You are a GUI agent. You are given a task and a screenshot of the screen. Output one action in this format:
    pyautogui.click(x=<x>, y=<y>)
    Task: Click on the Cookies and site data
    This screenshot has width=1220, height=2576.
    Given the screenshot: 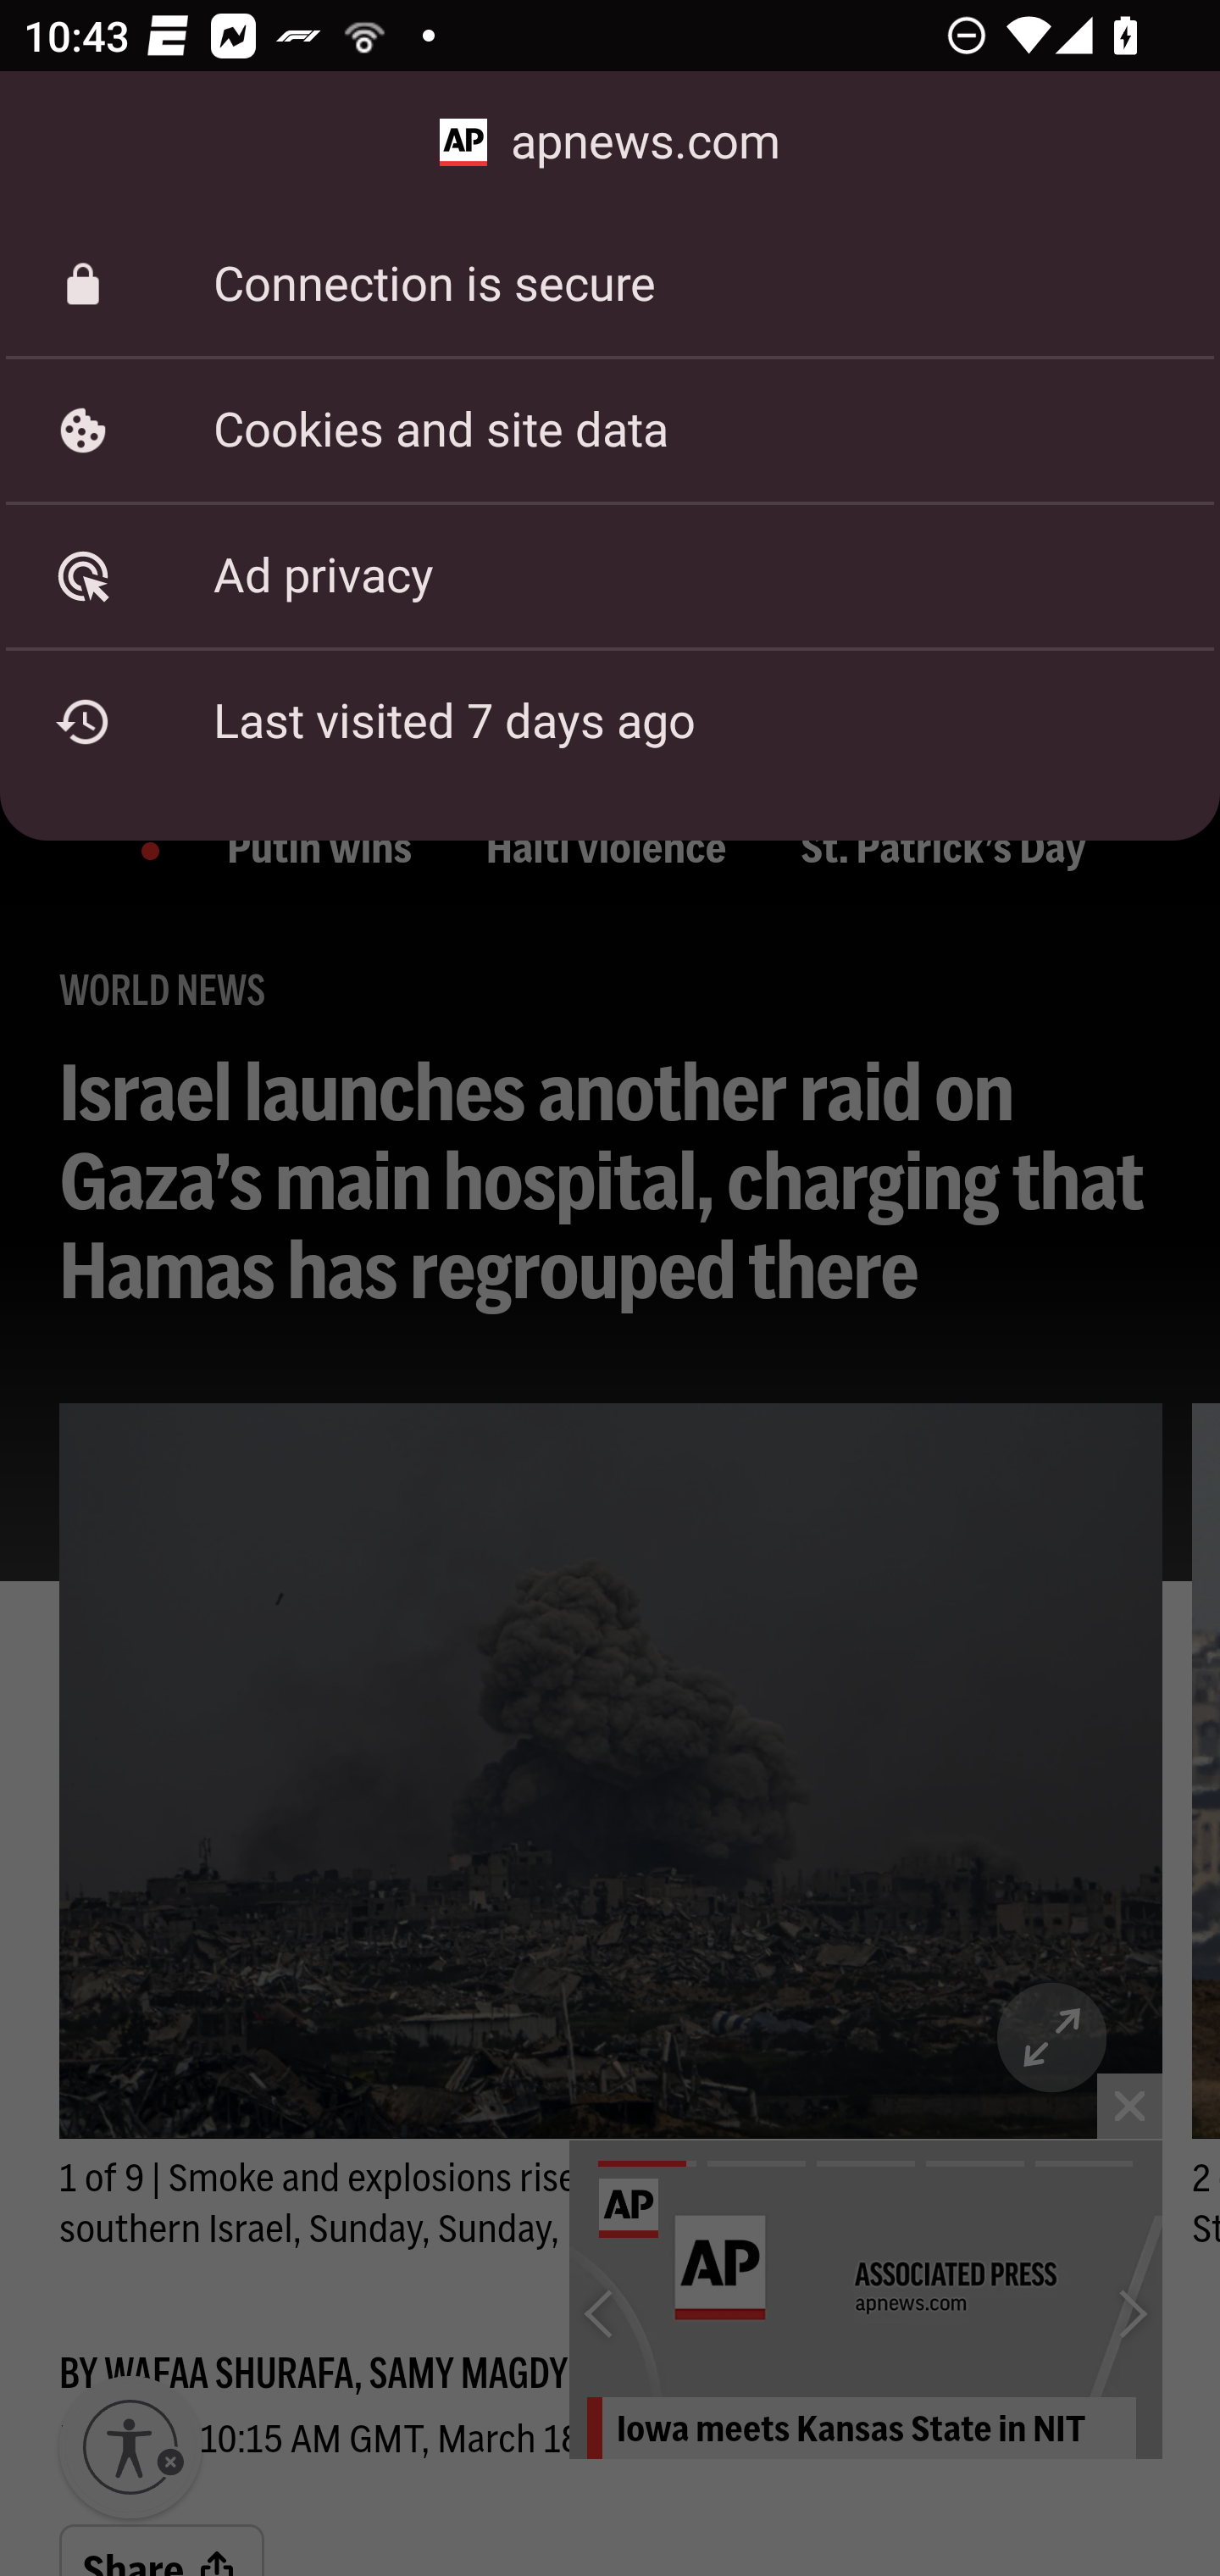 What is the action you would take?
    pyautogui.click(x=610, y=430)
    